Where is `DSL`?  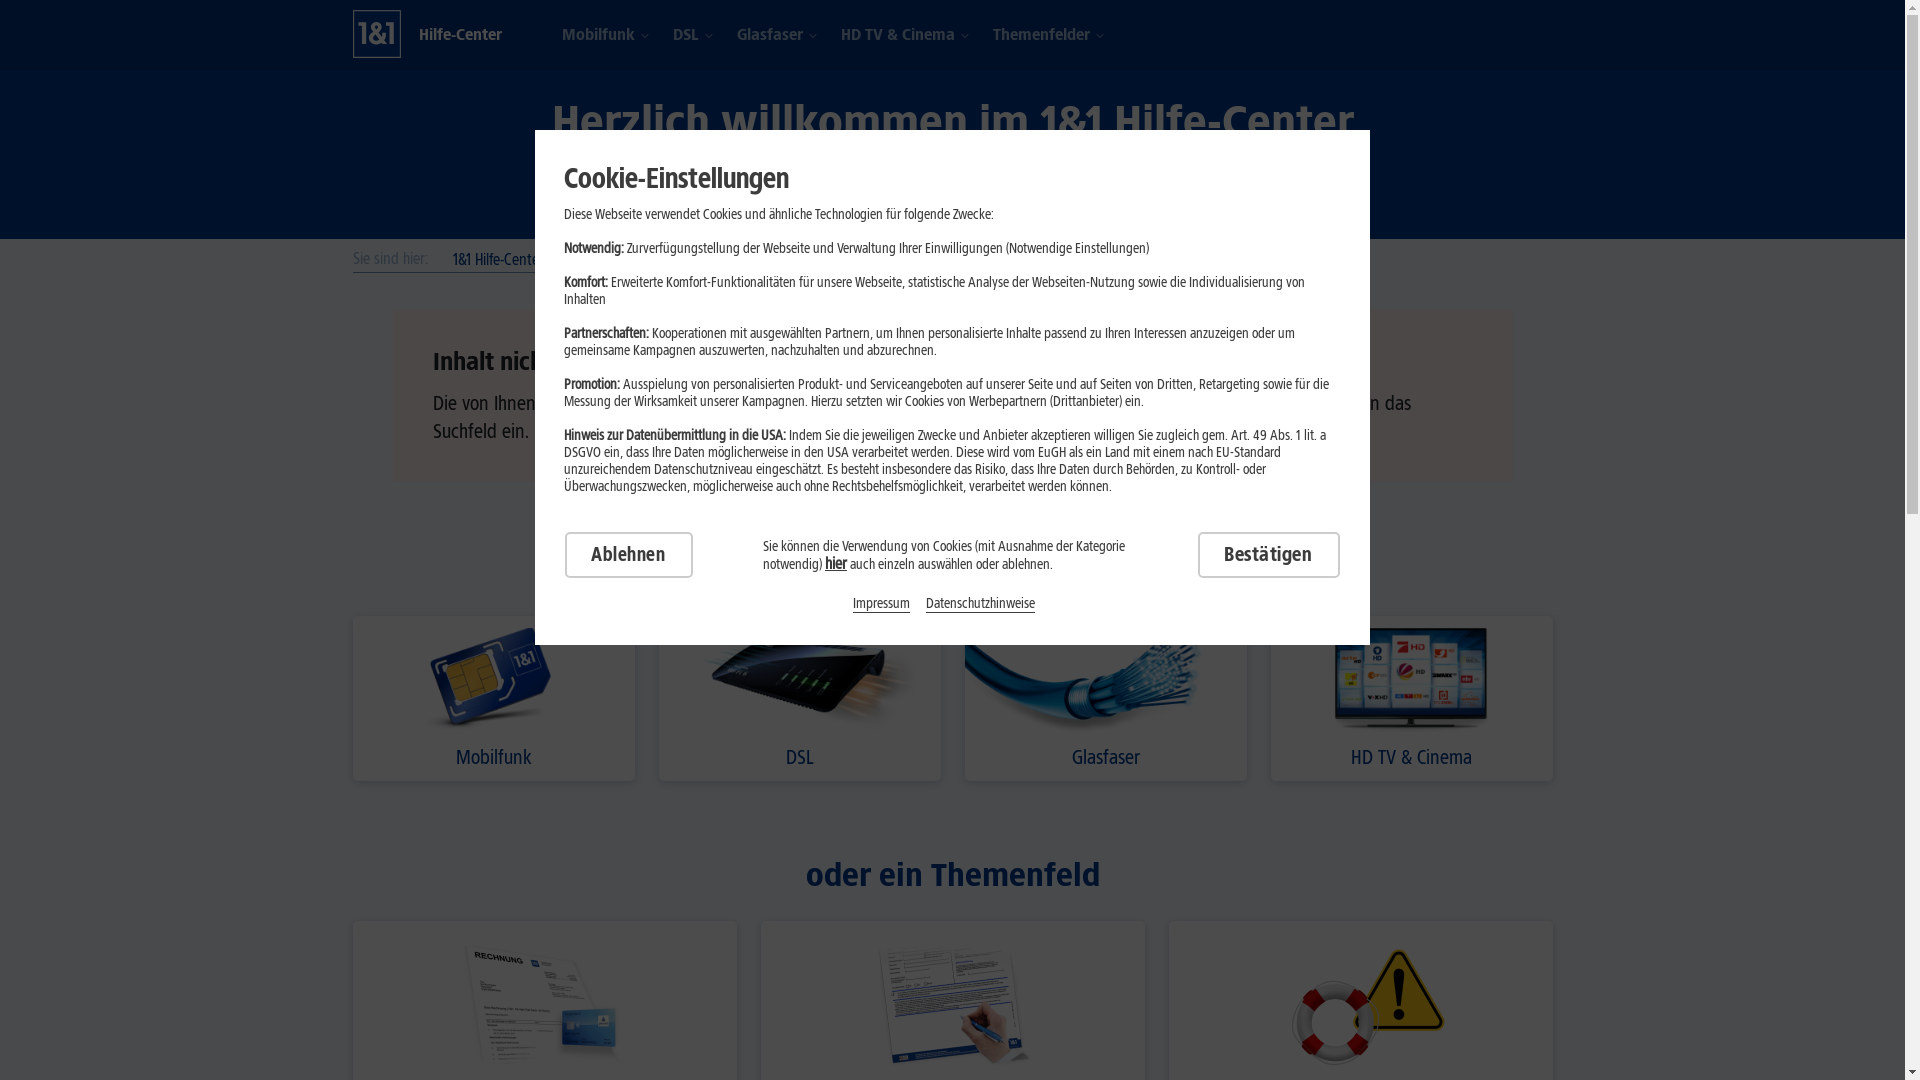
DSL is located at coordinates (685, 36).